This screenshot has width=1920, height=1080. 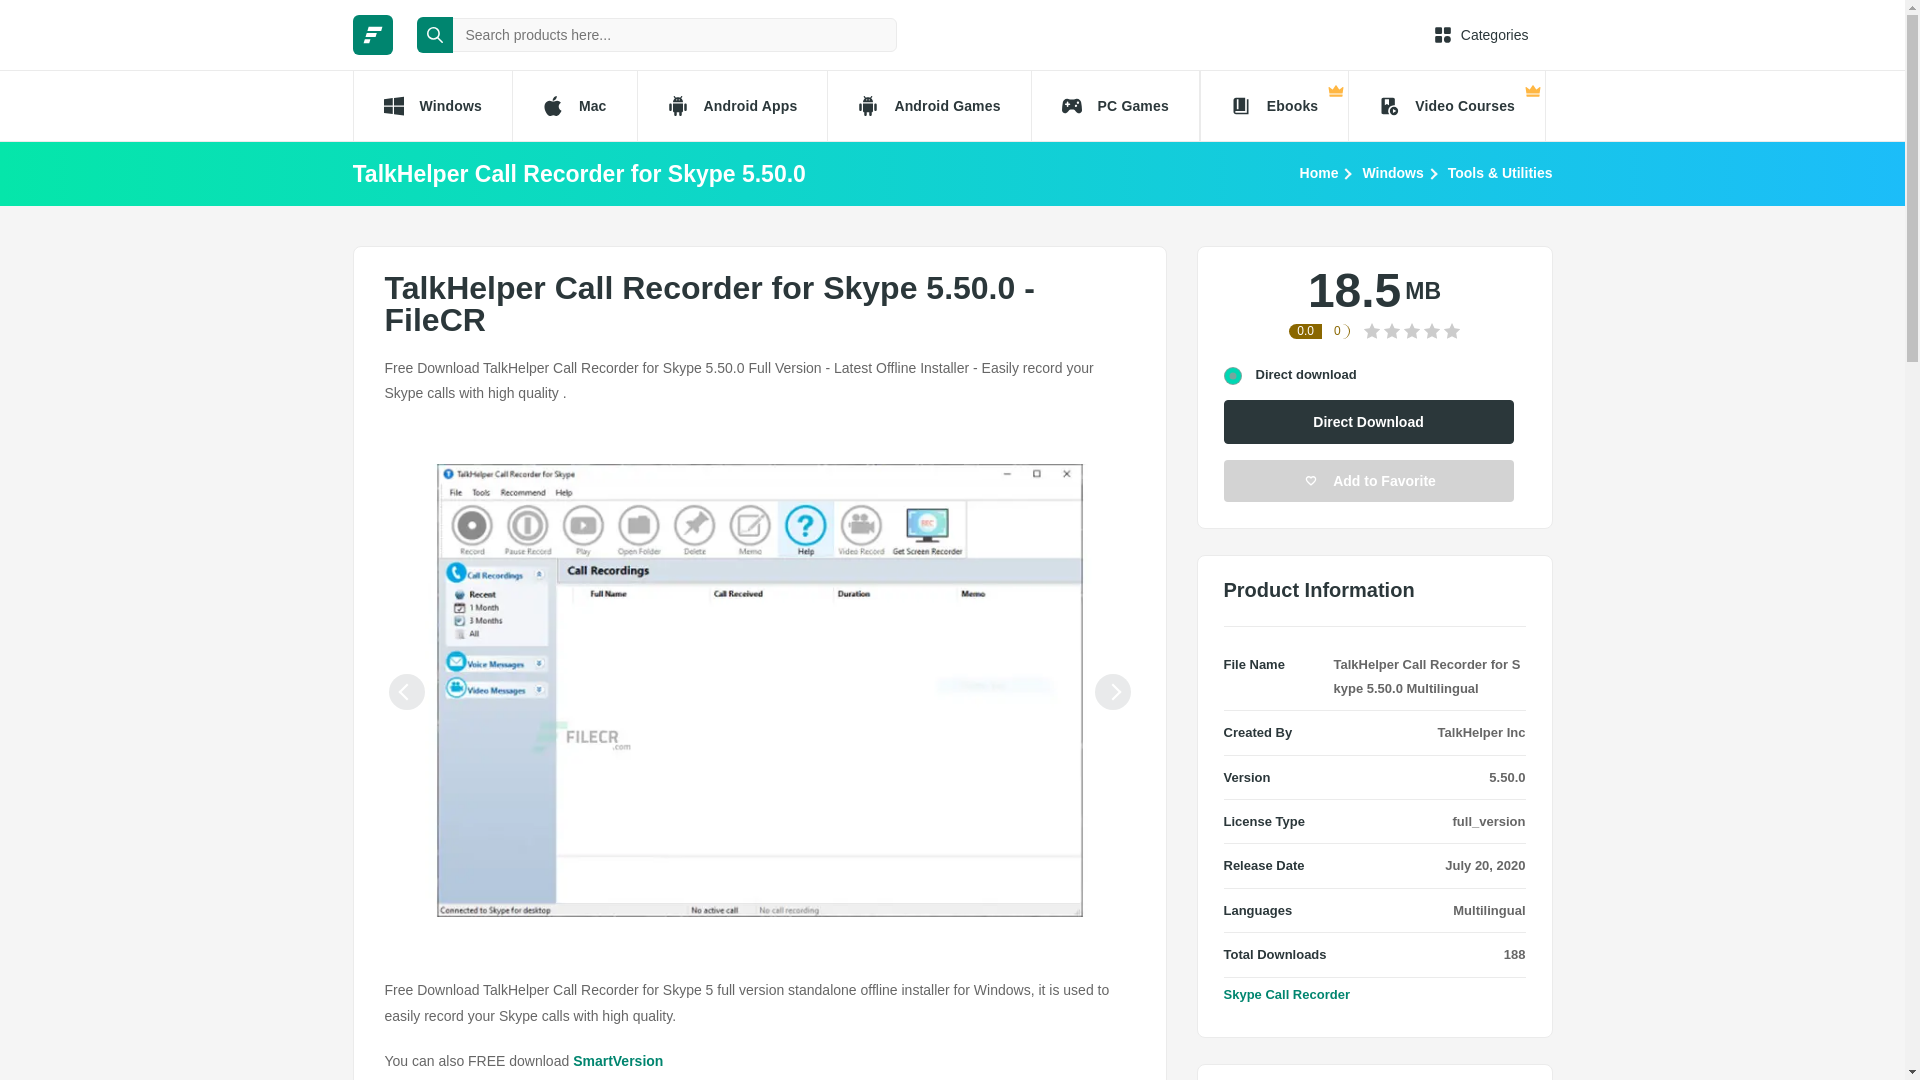 What do you see at coordinates (1369, 421) in the screenshot?
I see `Direct Download` at bounding box center [1369, 421].